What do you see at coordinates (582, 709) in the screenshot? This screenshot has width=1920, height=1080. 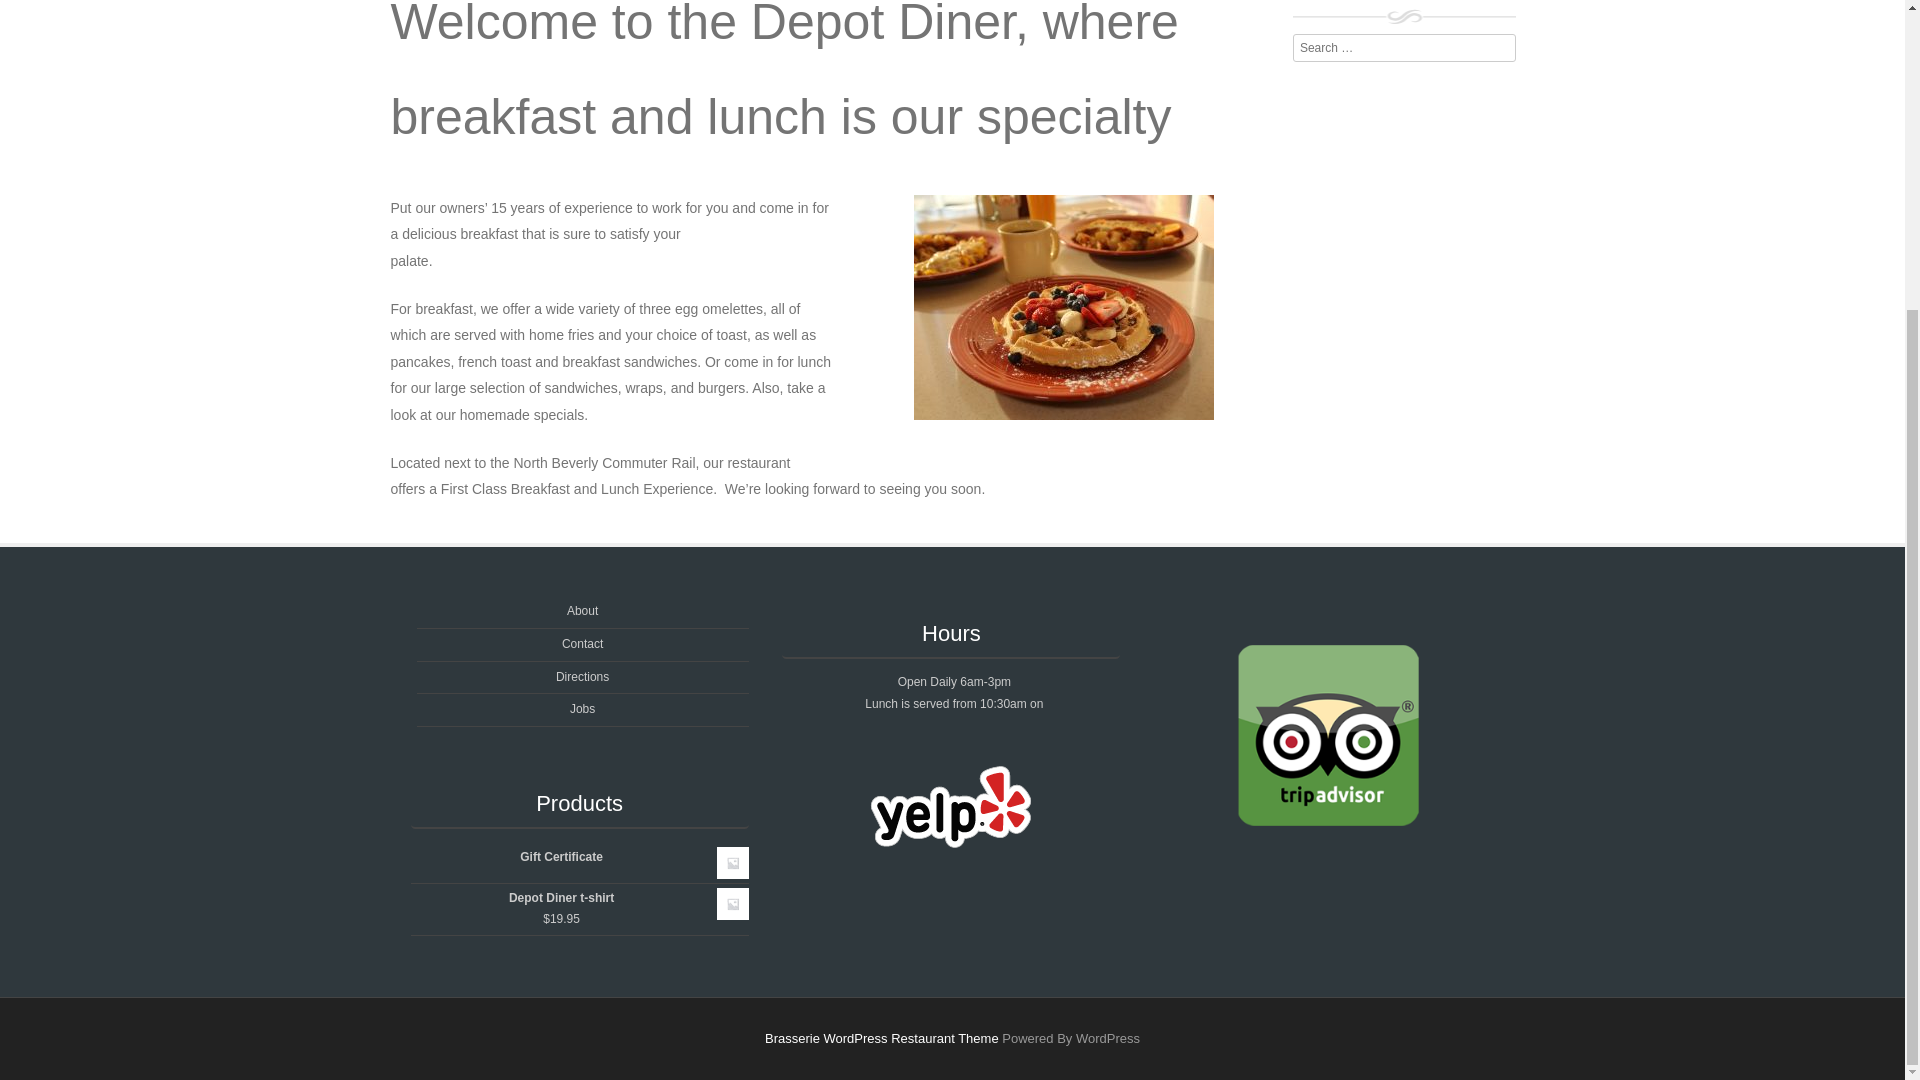 I see `Jobs` at bounding box center [582, 709].